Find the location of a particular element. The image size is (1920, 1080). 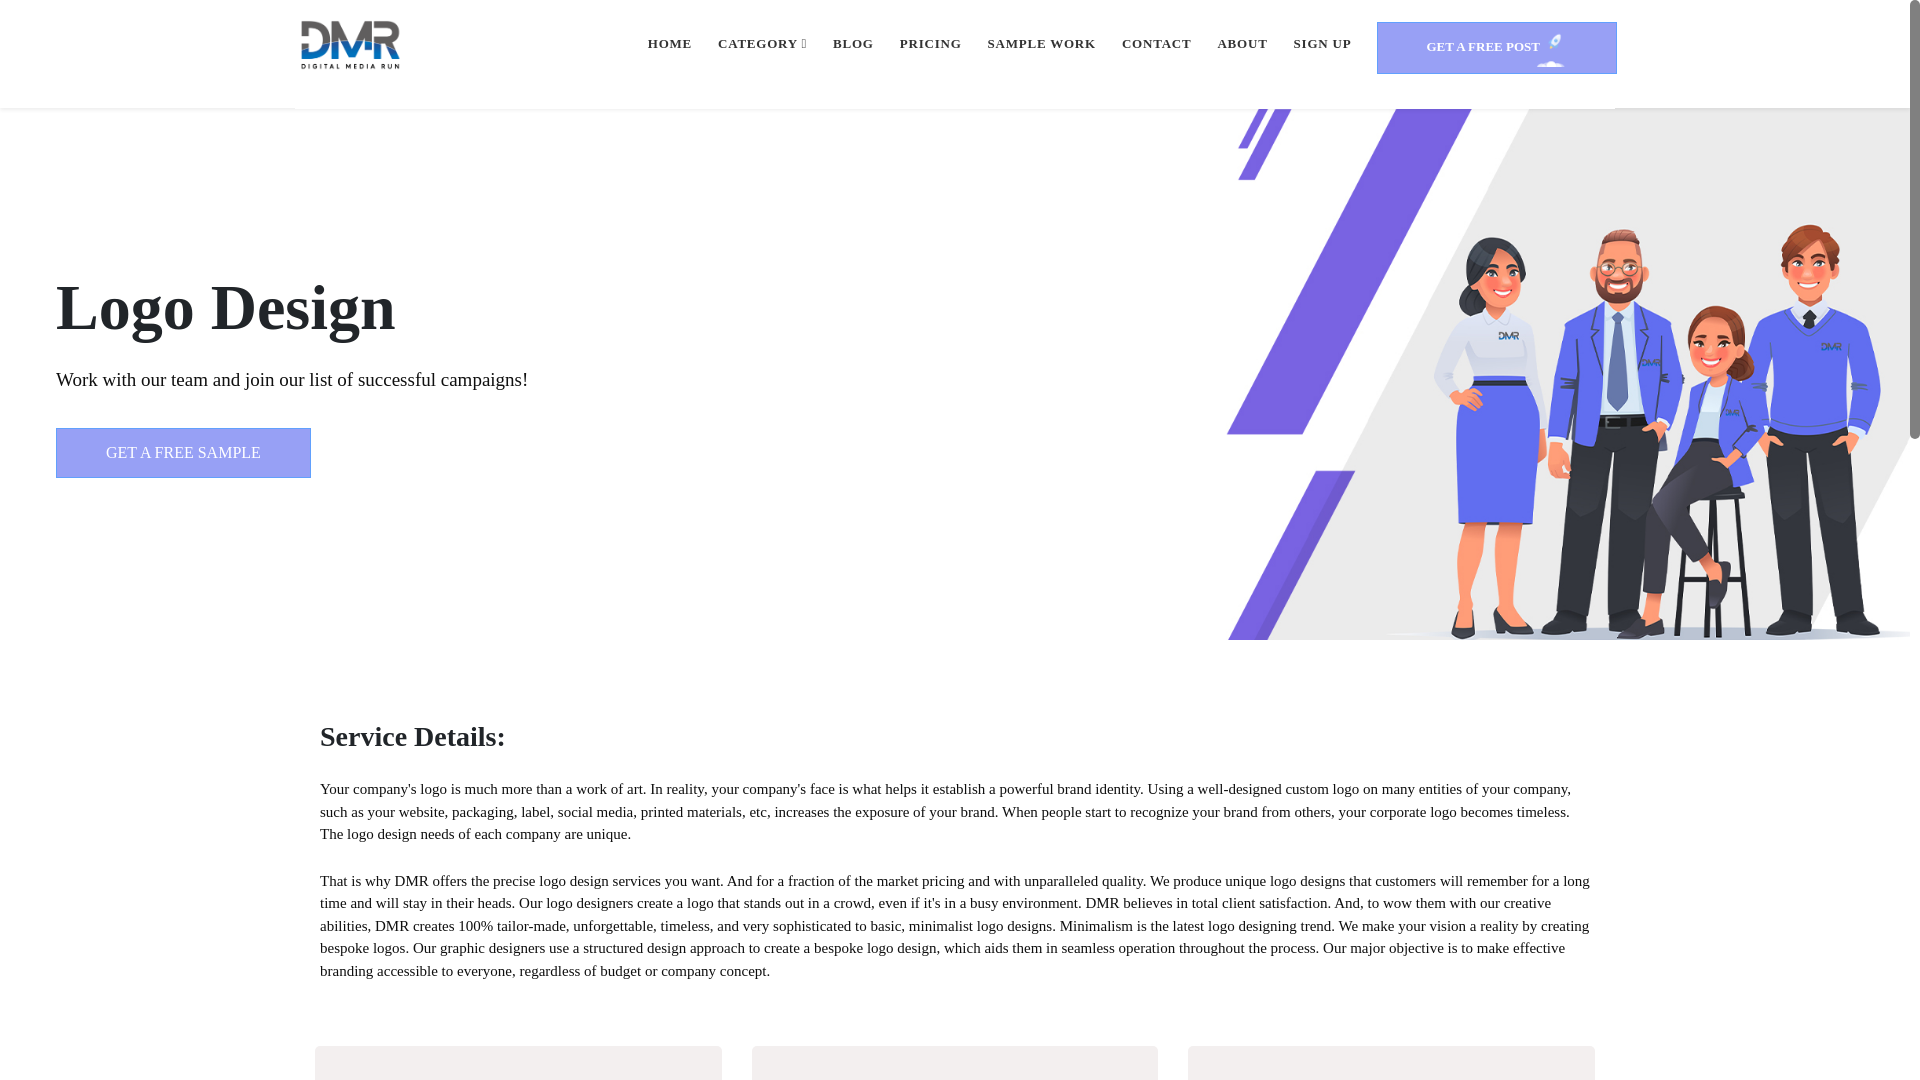

CATEGORY is located at coordinates (762, 44).